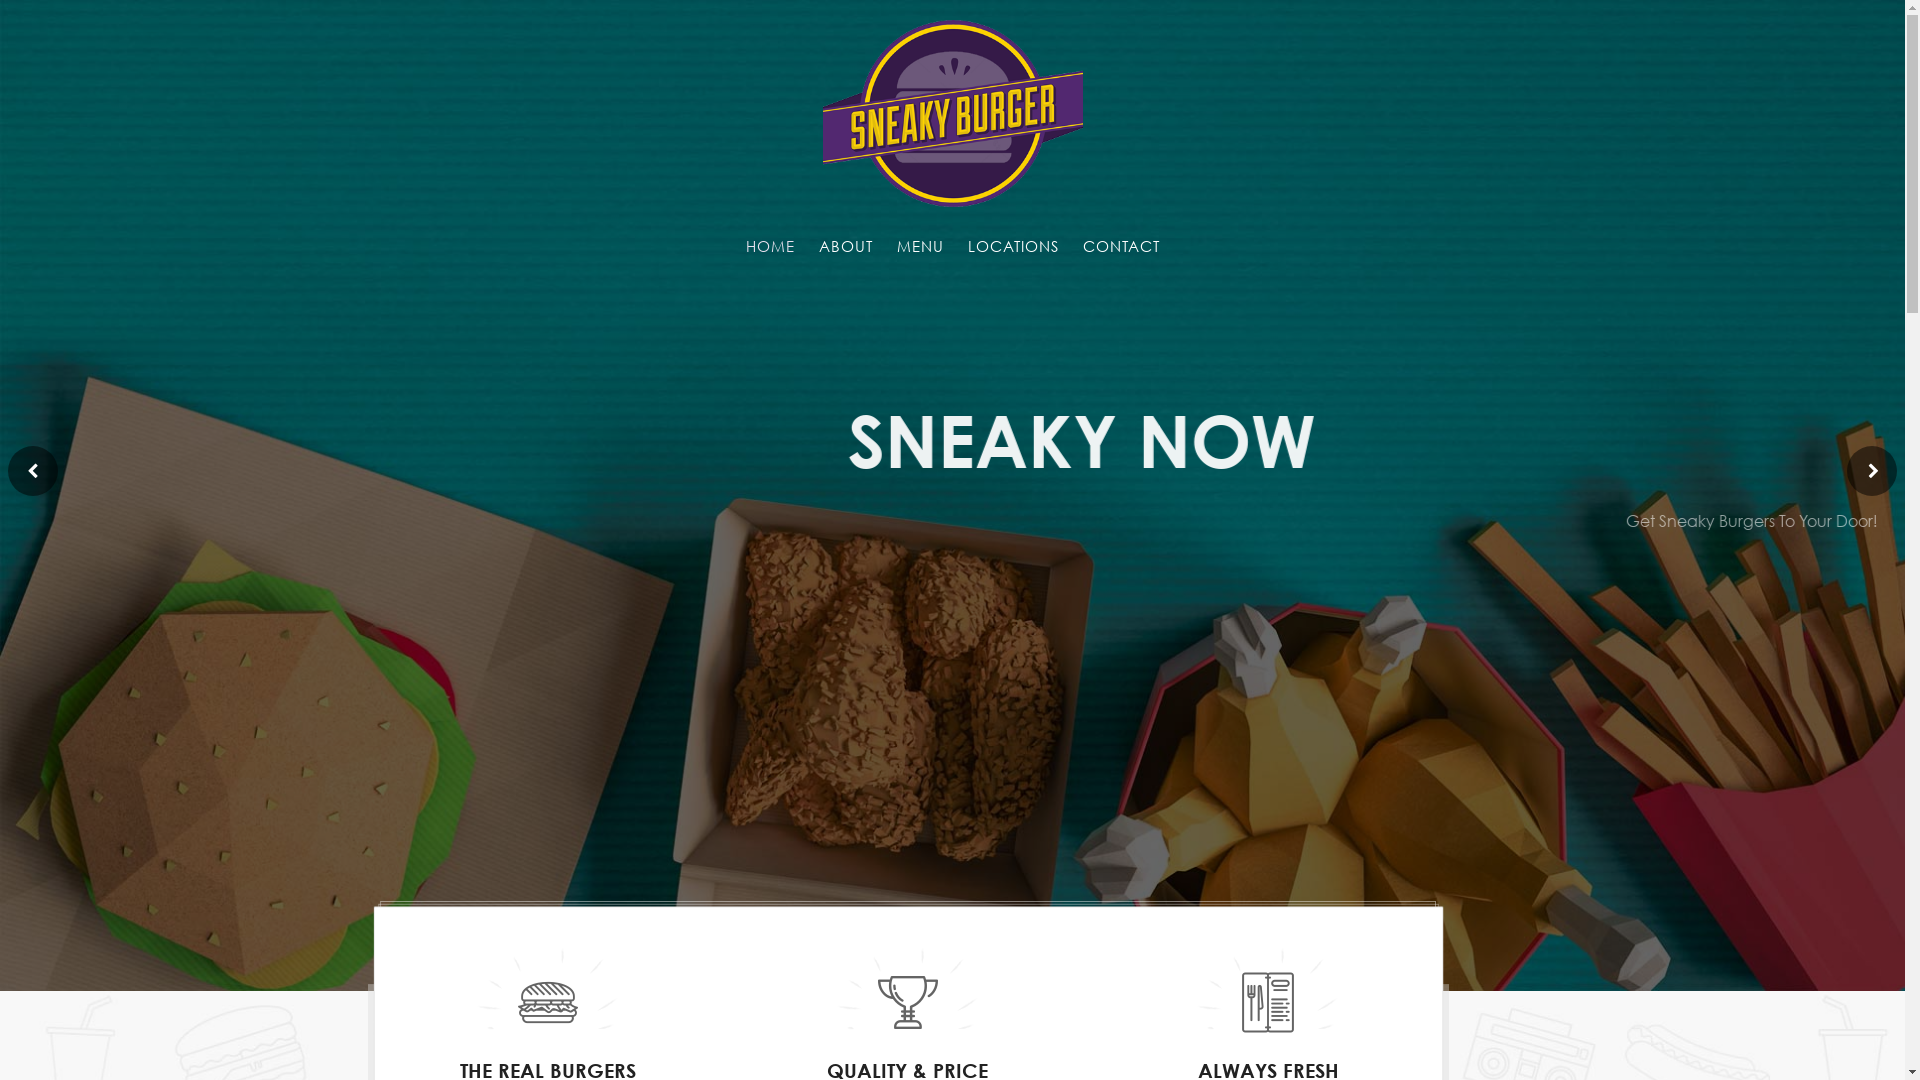 The image size is (1920, 1080). Describe the element at coordinates (1872, 471) in the screenshot. I see `Next` at that location.